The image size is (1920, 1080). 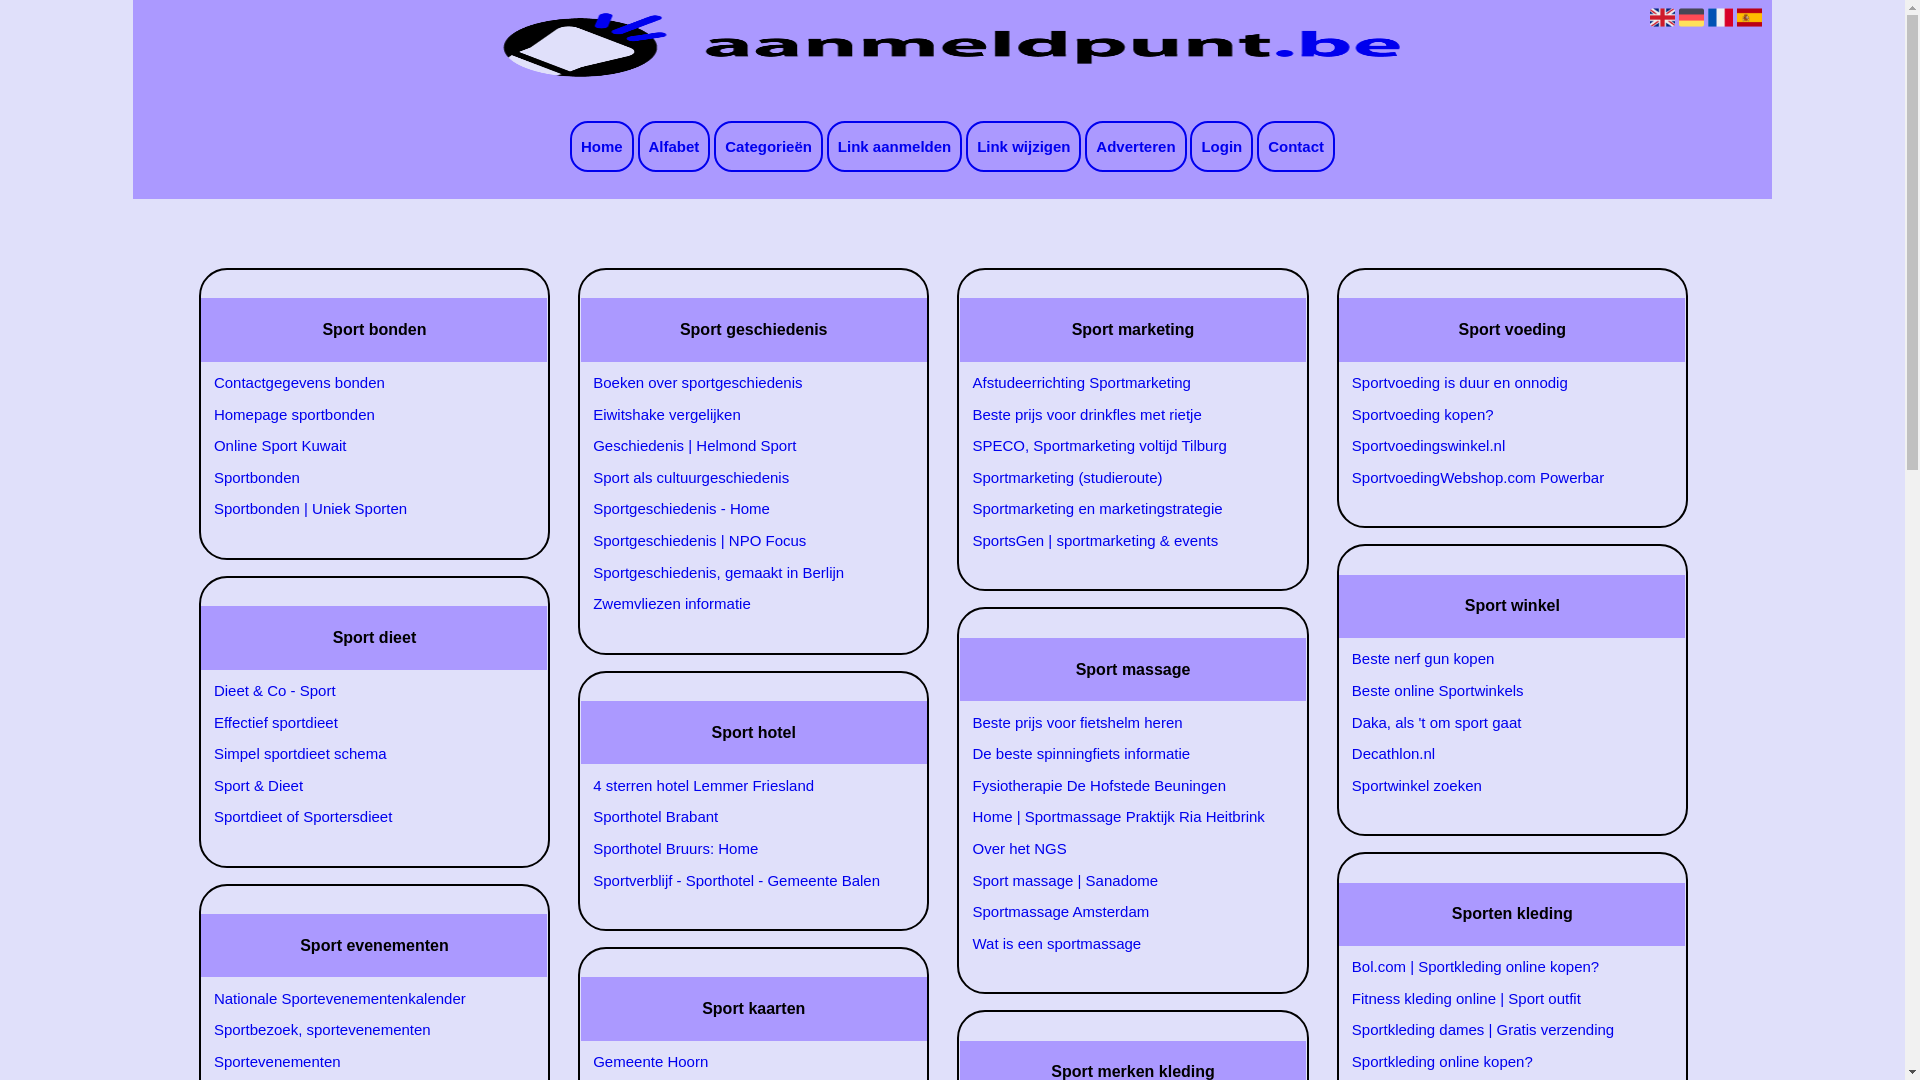 What do you see at coordinates (674, 146) in the screenshot?
I see `Alfabet` at bounding box center [674, 146].